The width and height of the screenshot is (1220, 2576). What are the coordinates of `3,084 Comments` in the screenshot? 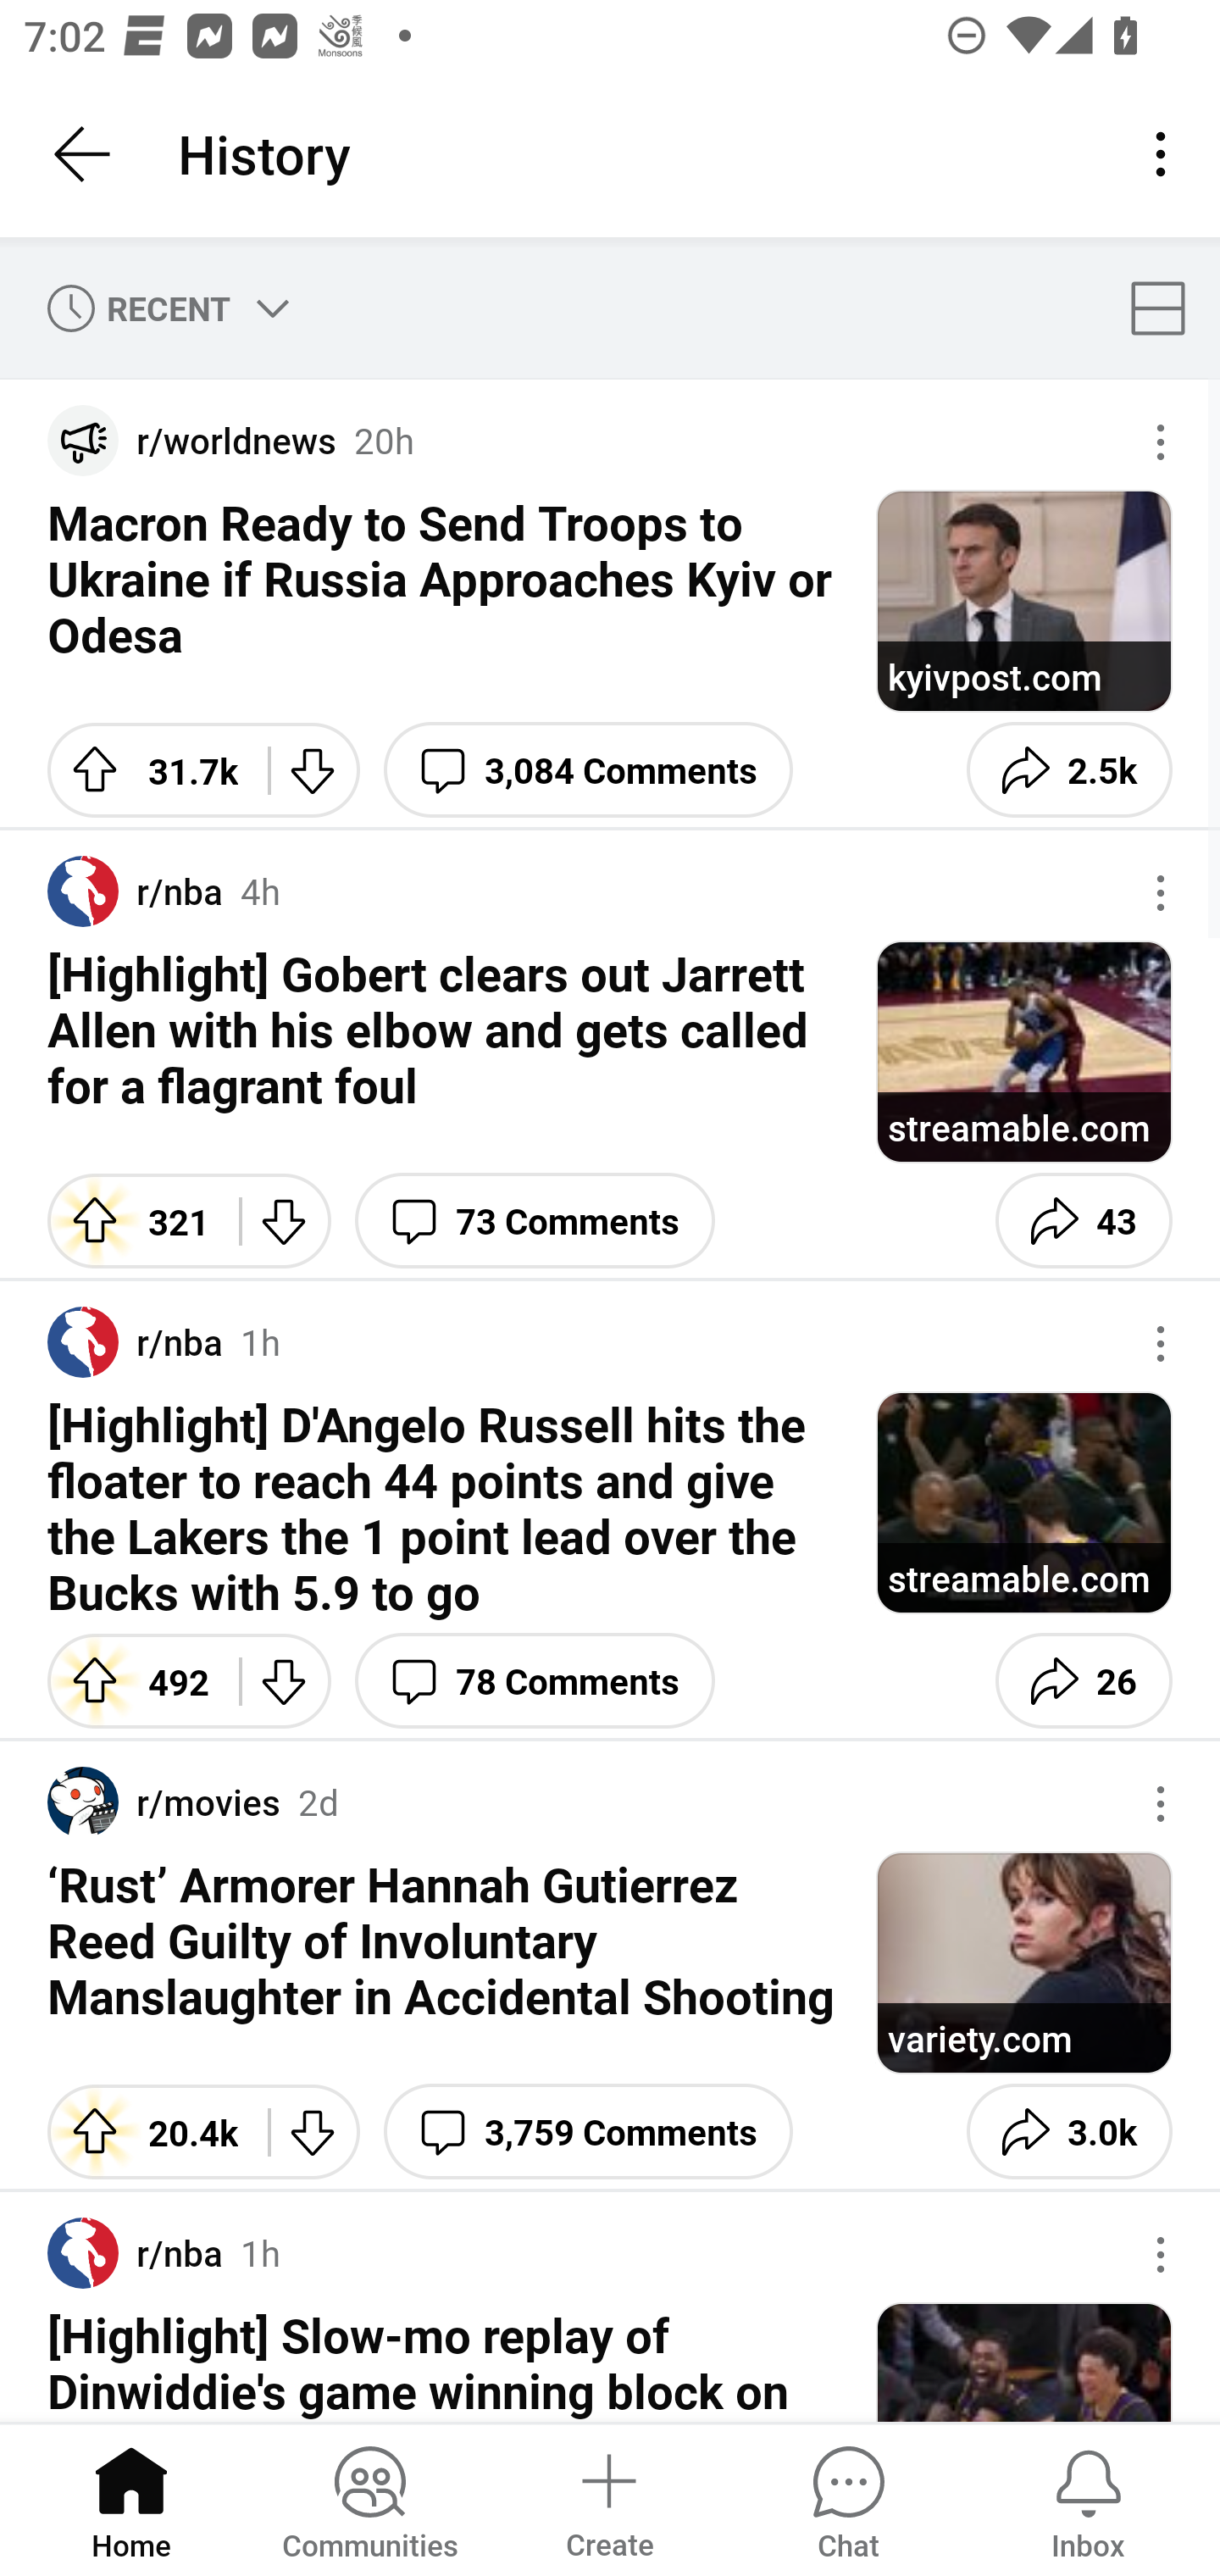 It's located at (588, 769).